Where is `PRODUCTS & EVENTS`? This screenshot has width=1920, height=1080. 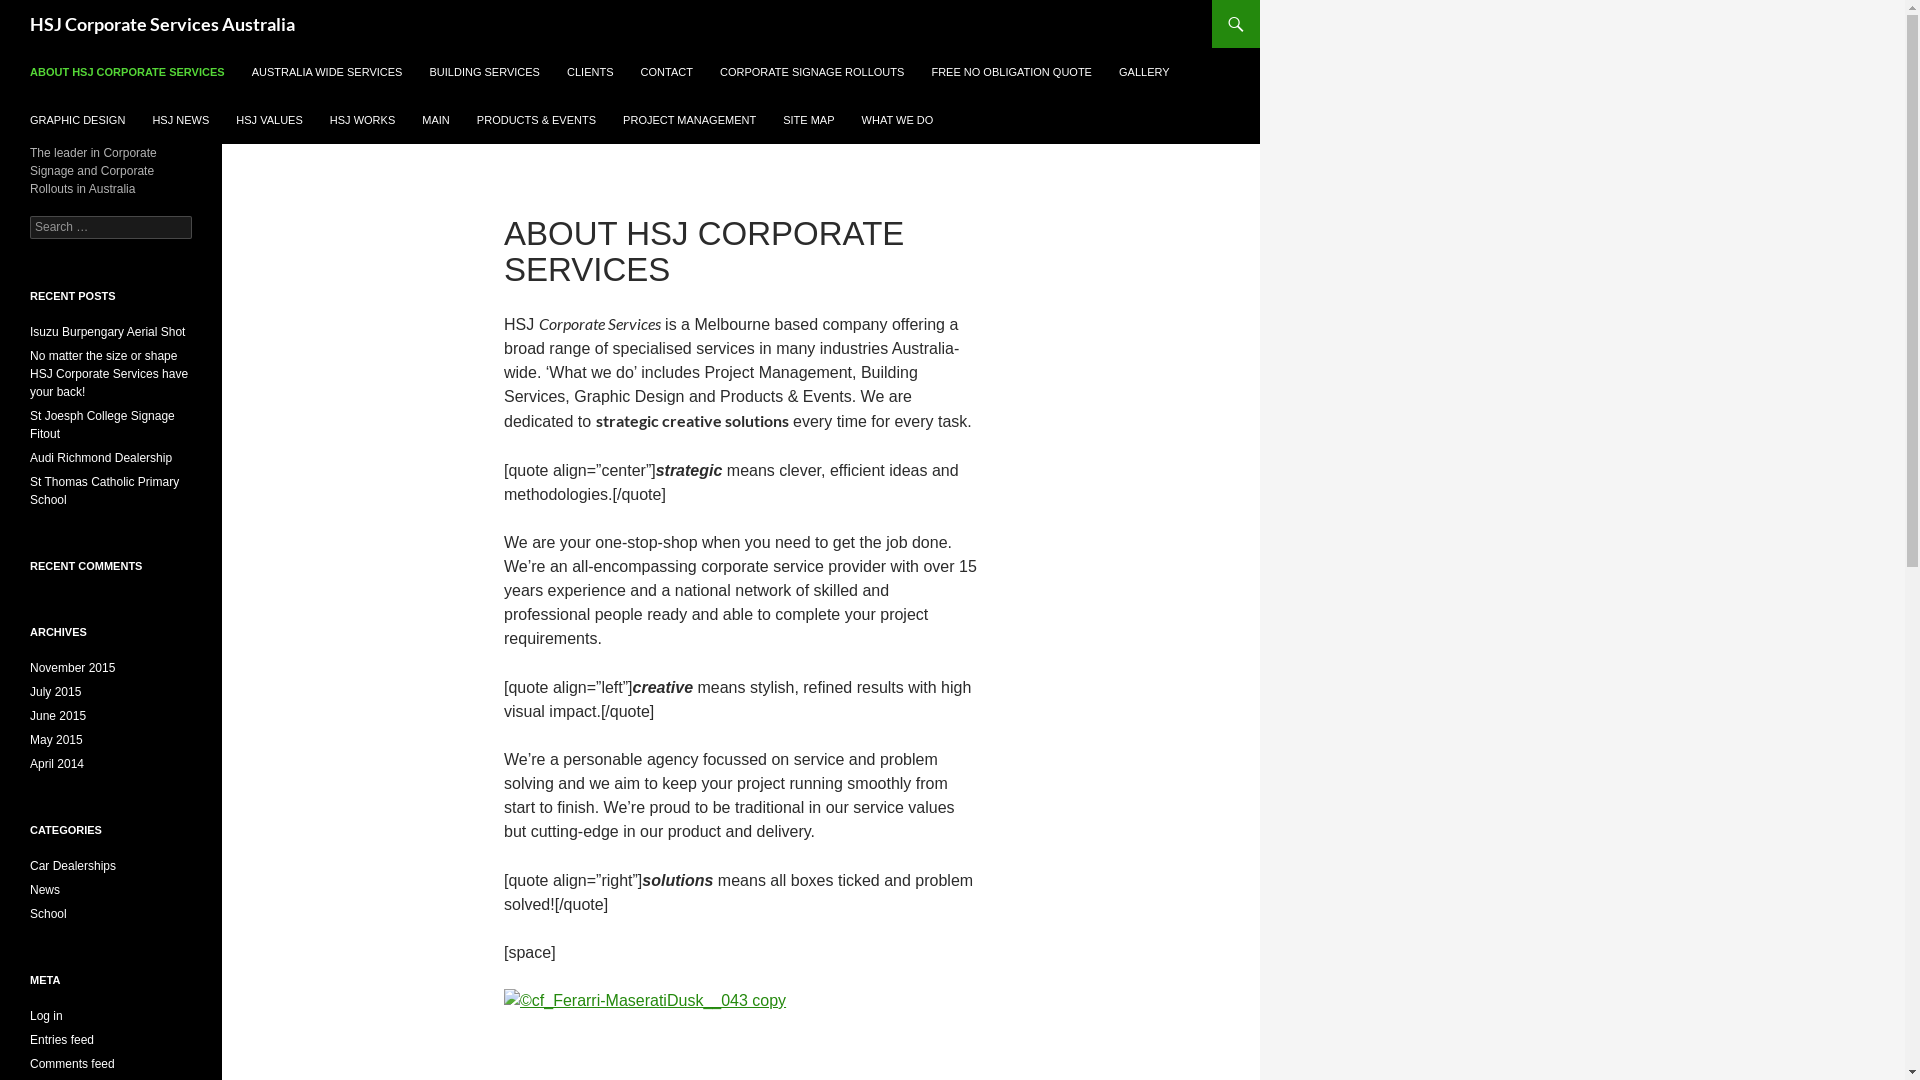 PRODUCTS & EVENTS is located at coordinates (536, 120).